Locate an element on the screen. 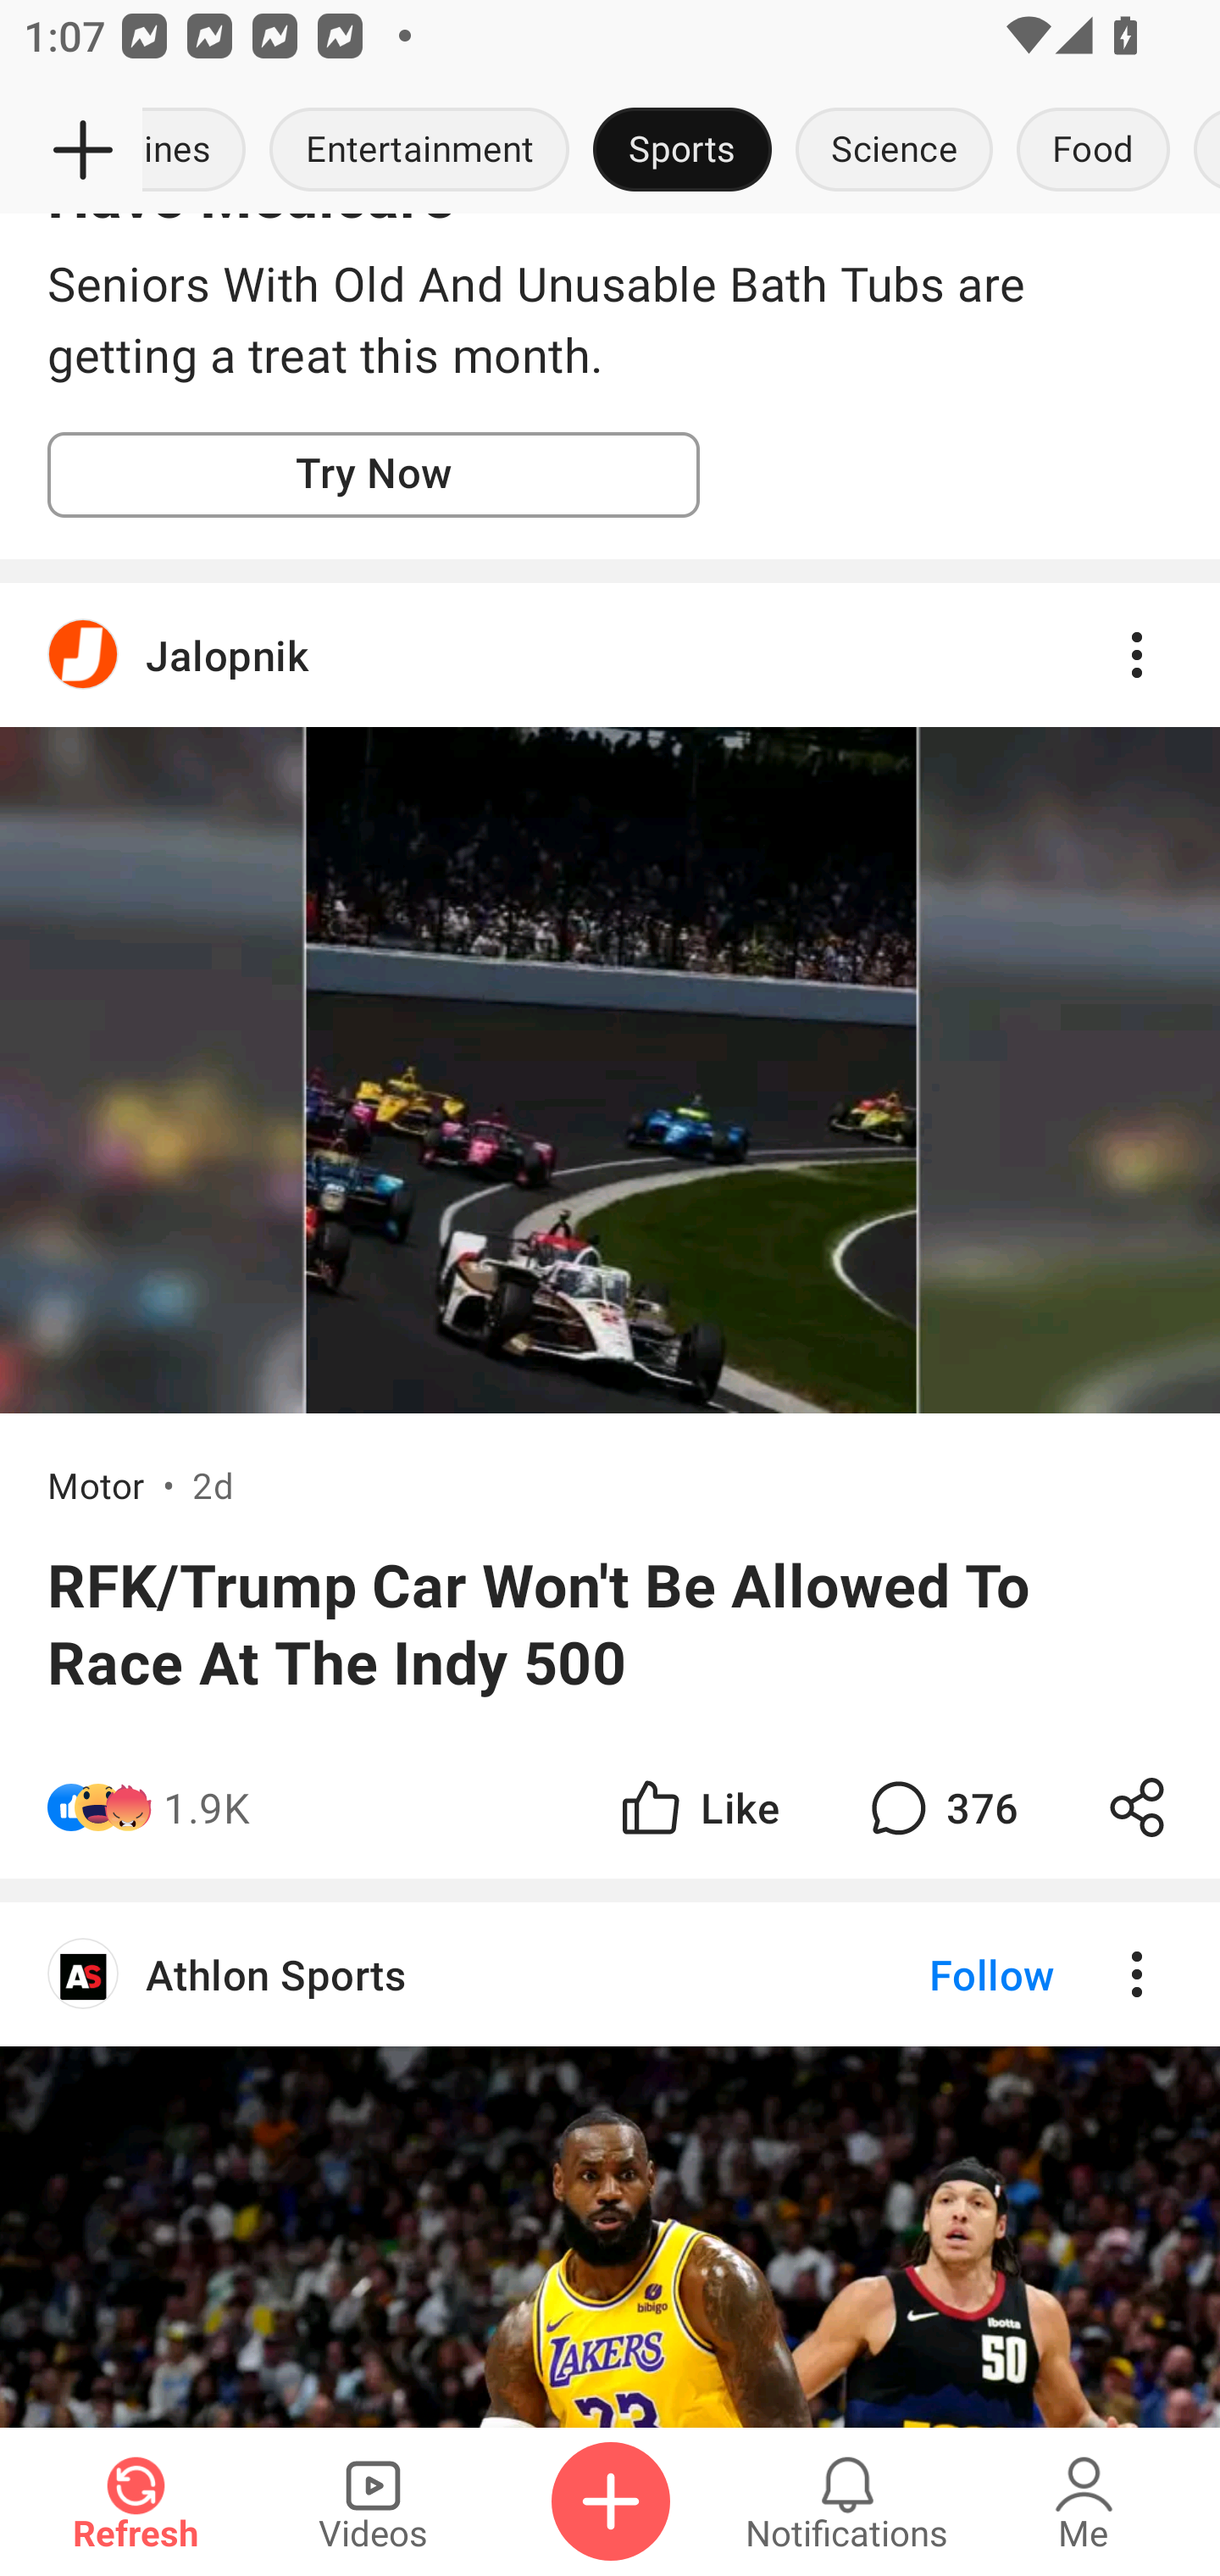 This screenshot has width=1220, height=2576. Food is located at coordinates (1093, 151).